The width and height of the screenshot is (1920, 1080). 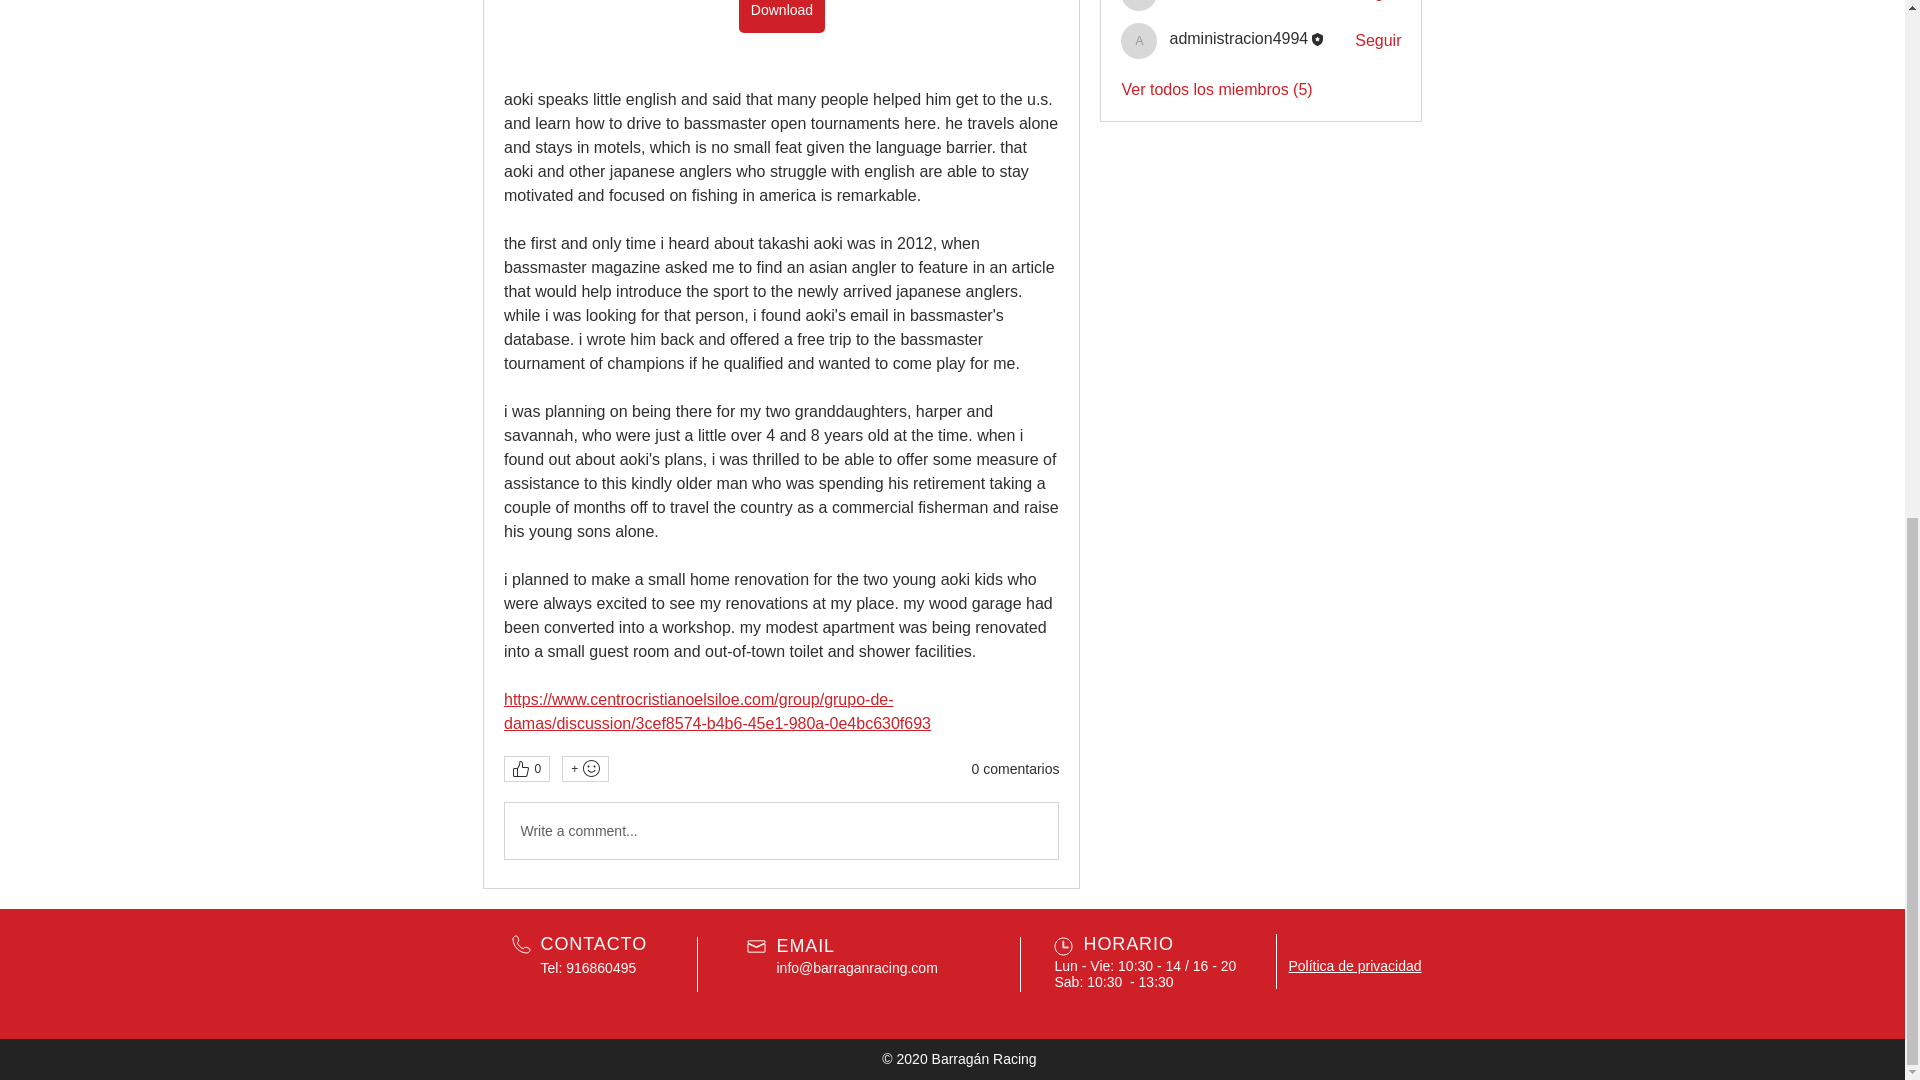 What do you see at coordinates (1378, 2) in the screenshot?
I see `Seguir` at bounding box center [1378, 2].